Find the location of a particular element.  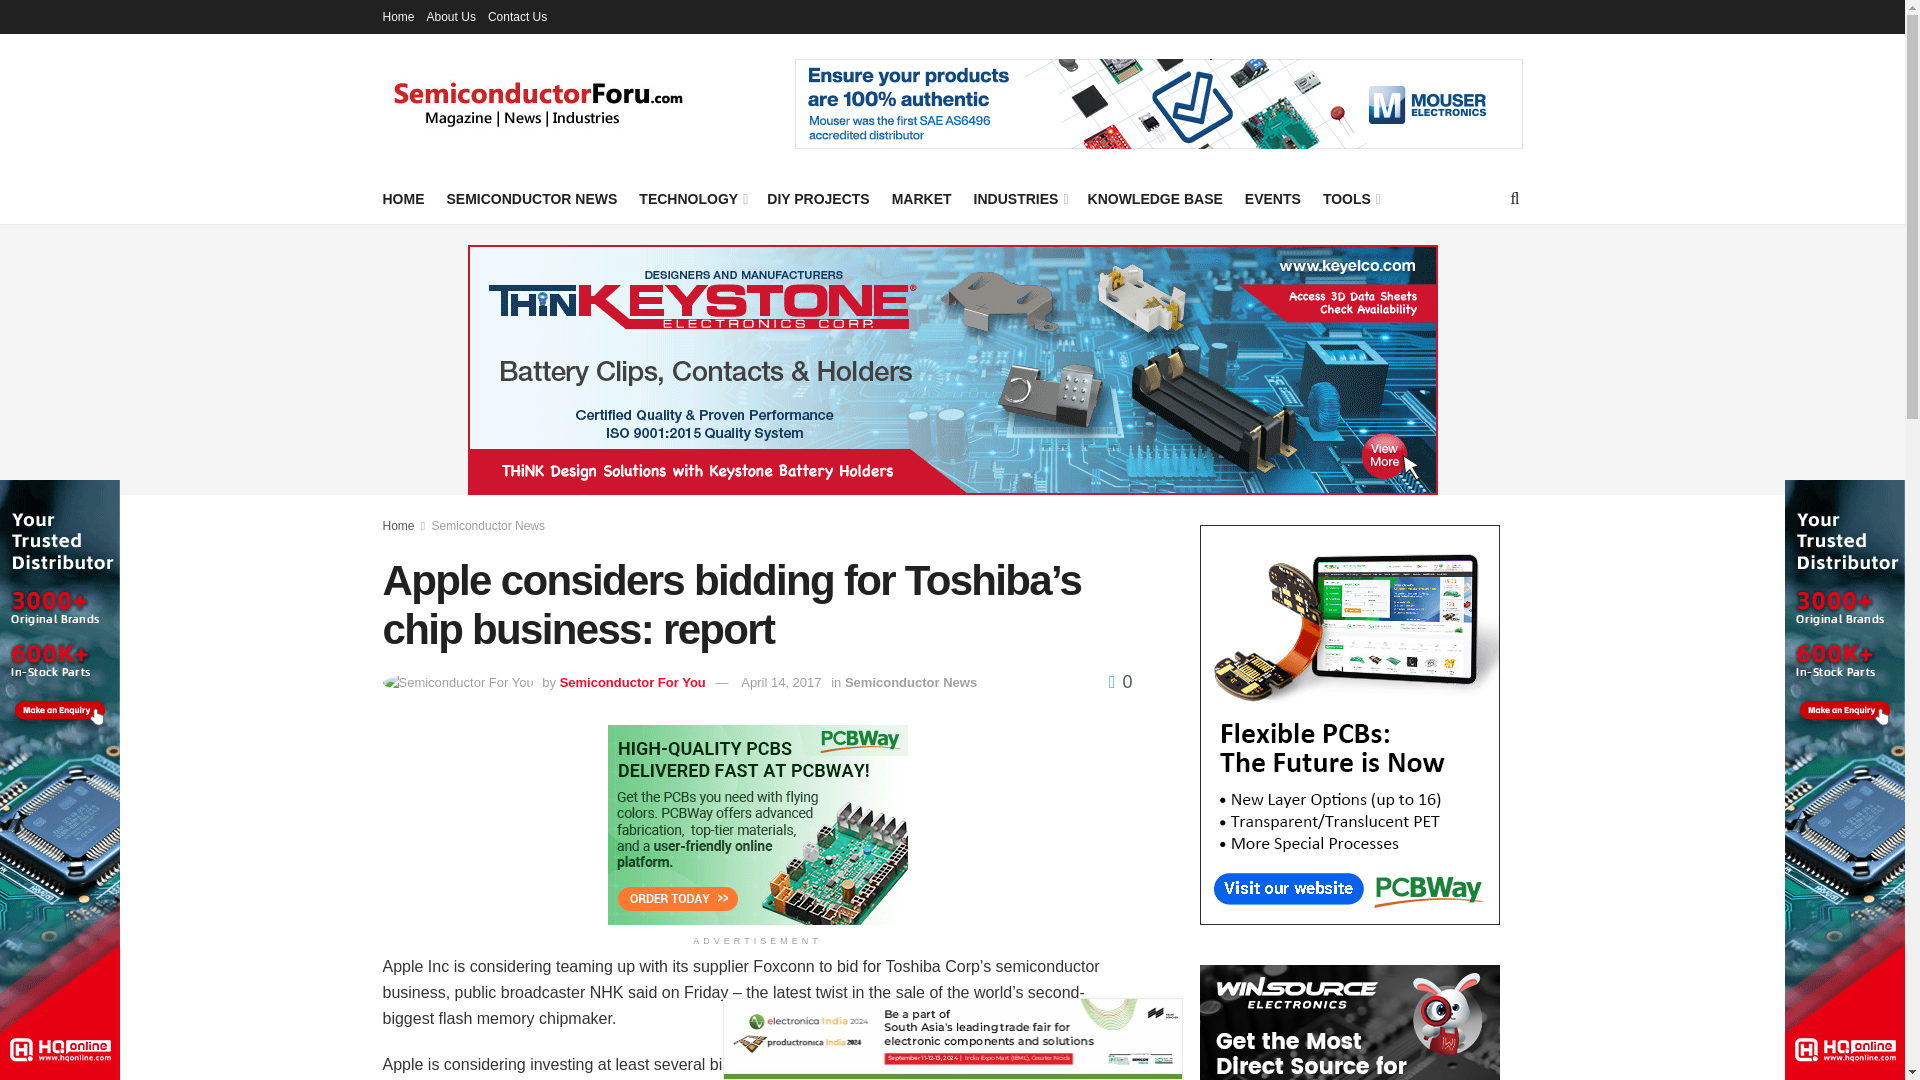

HOME is located at coordinates (403, 198).